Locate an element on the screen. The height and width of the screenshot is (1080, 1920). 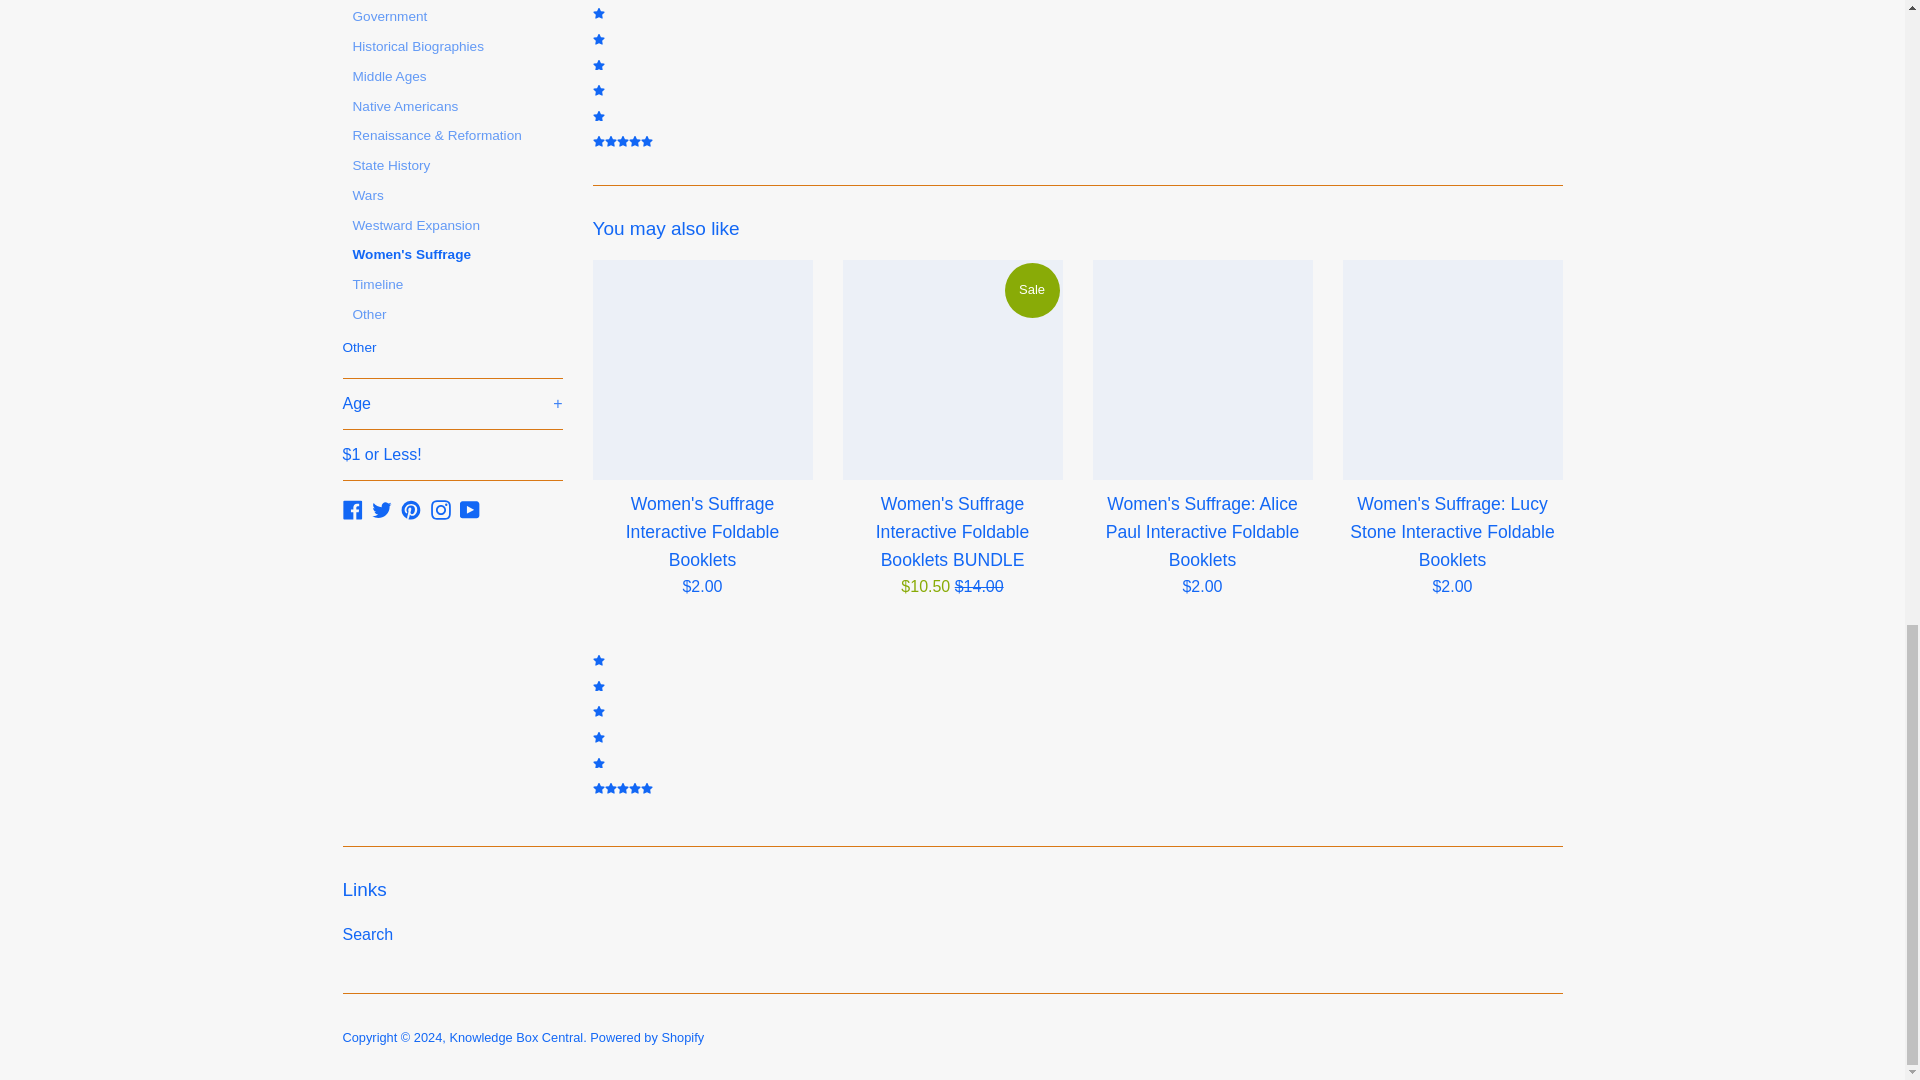
Knowledge Box Central on YouTube is located at coordinates (470, 510).